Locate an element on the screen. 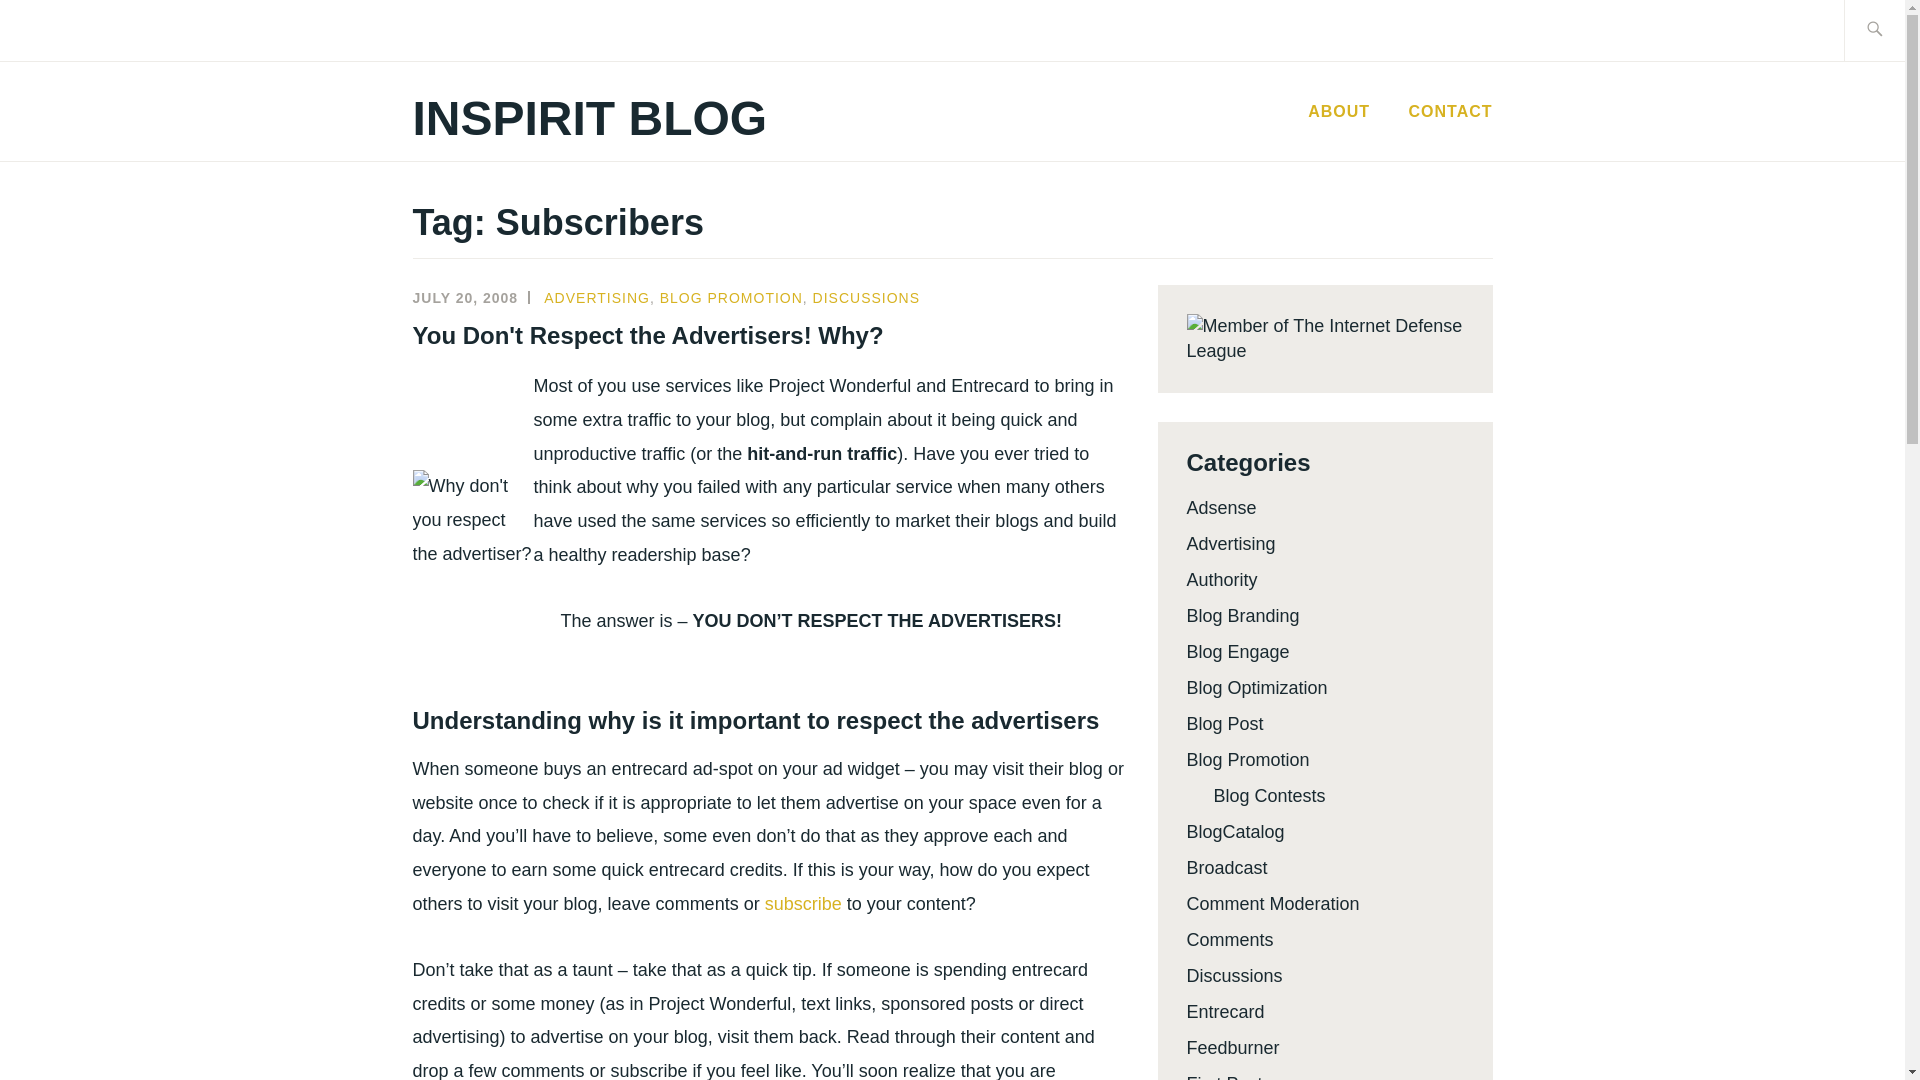 This screenshot has width=1920, height=1080. Search is located at coordinates (62, 29).